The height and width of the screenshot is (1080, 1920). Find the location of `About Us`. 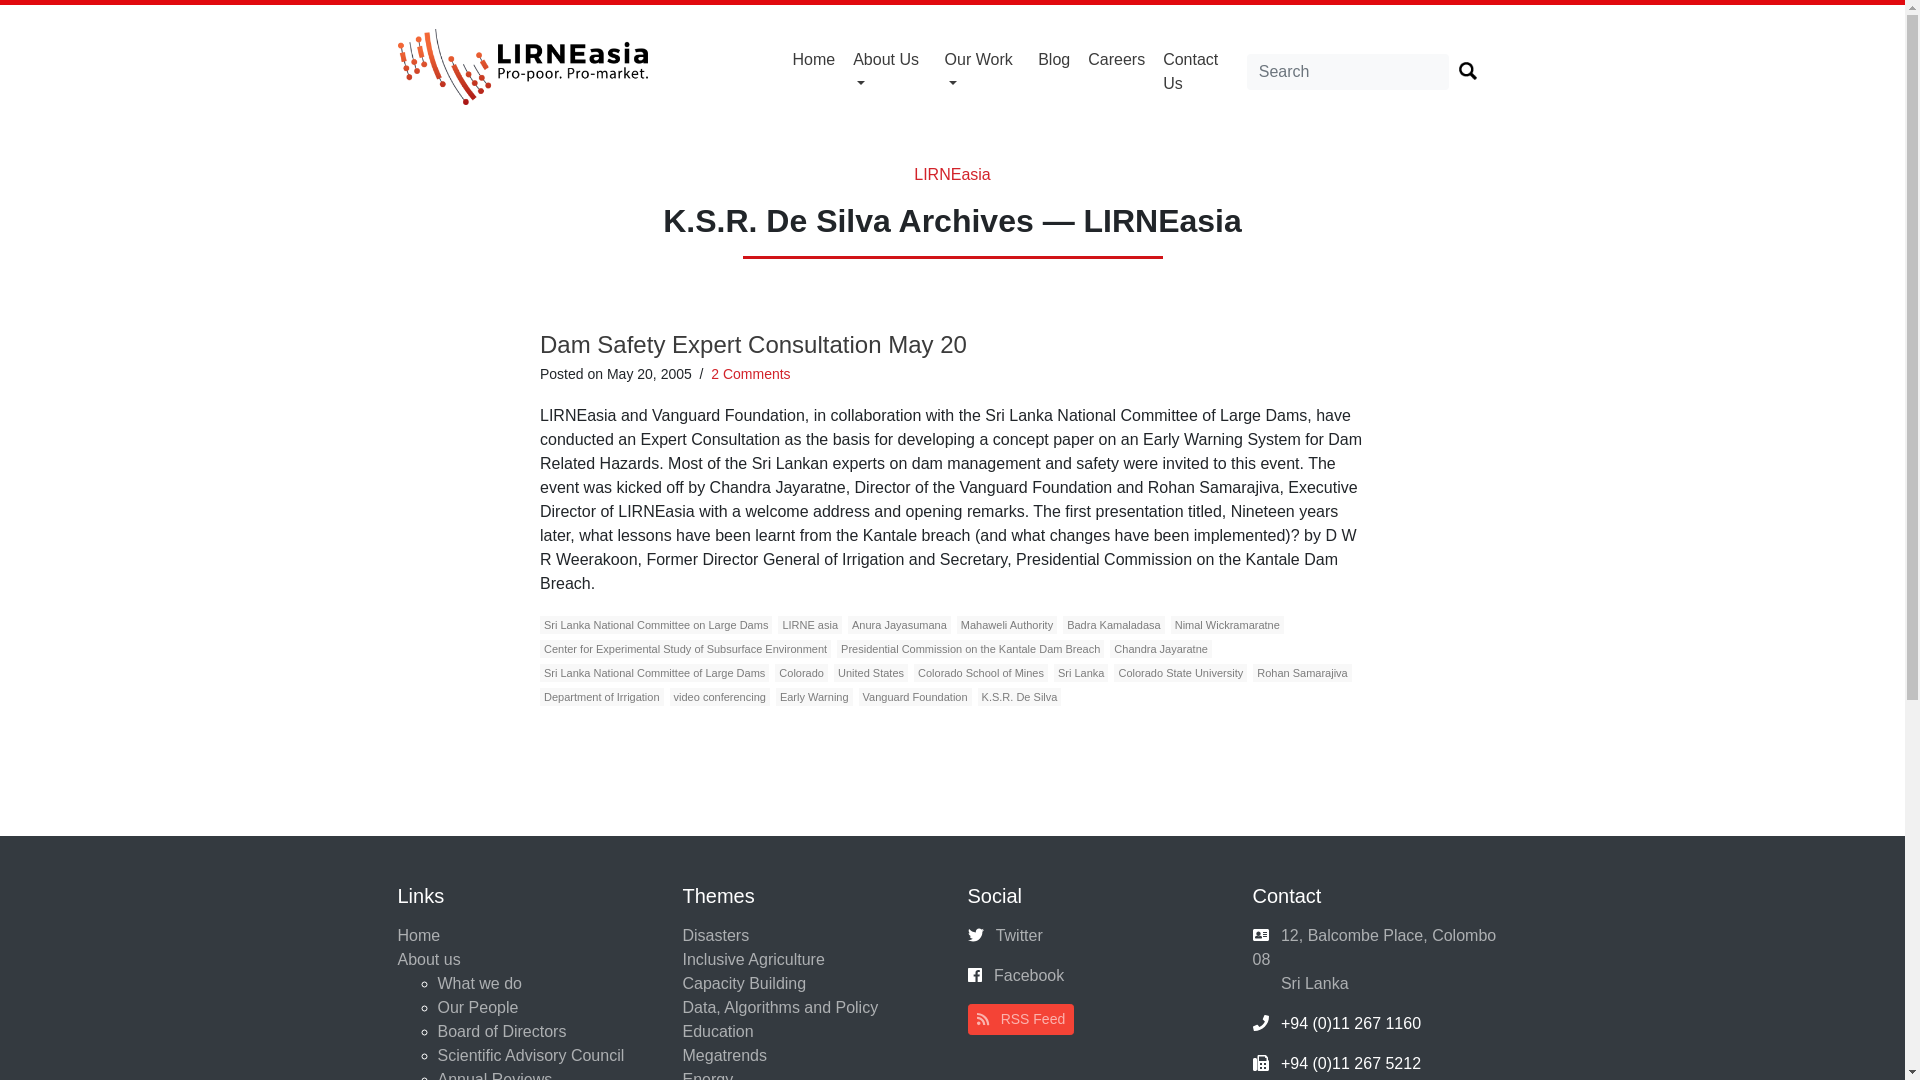

About Us is located at coordinates (890, 71).